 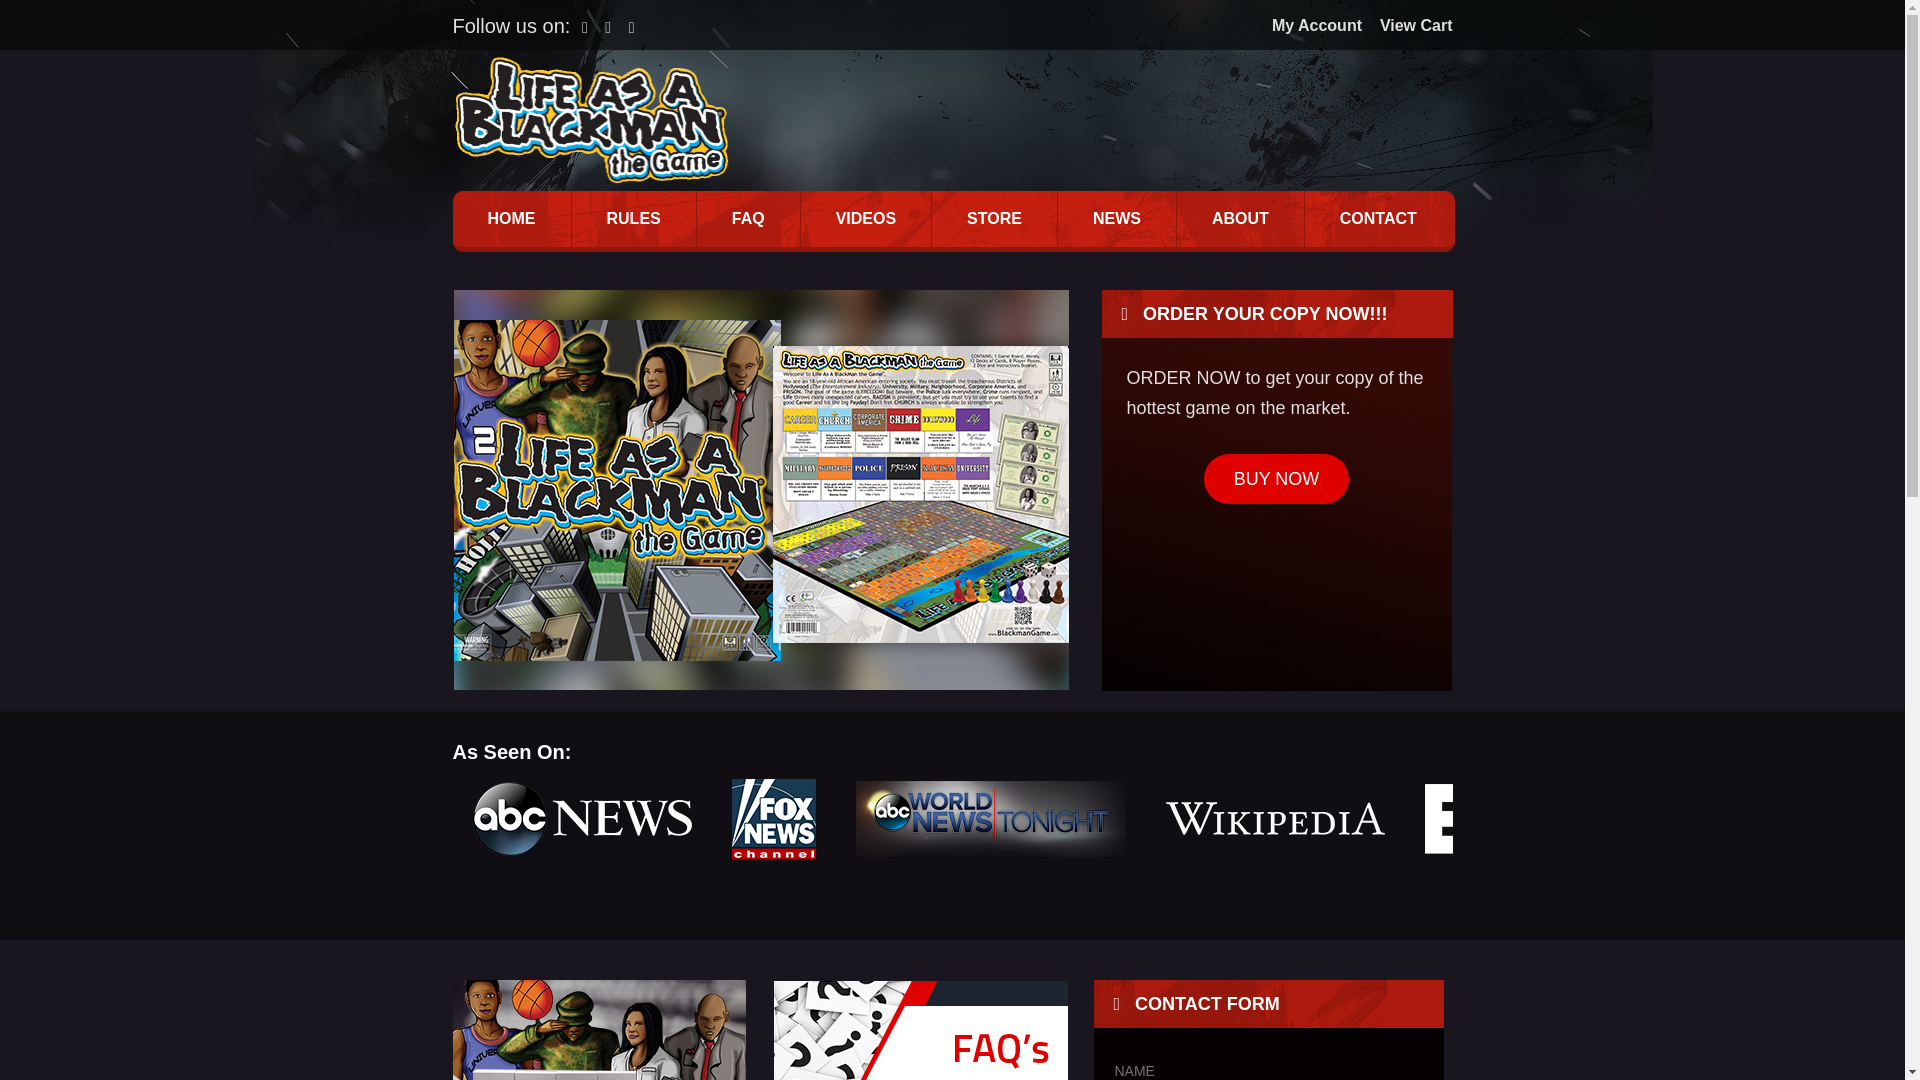 I want to click on Prev, so click(x=478, y=490).